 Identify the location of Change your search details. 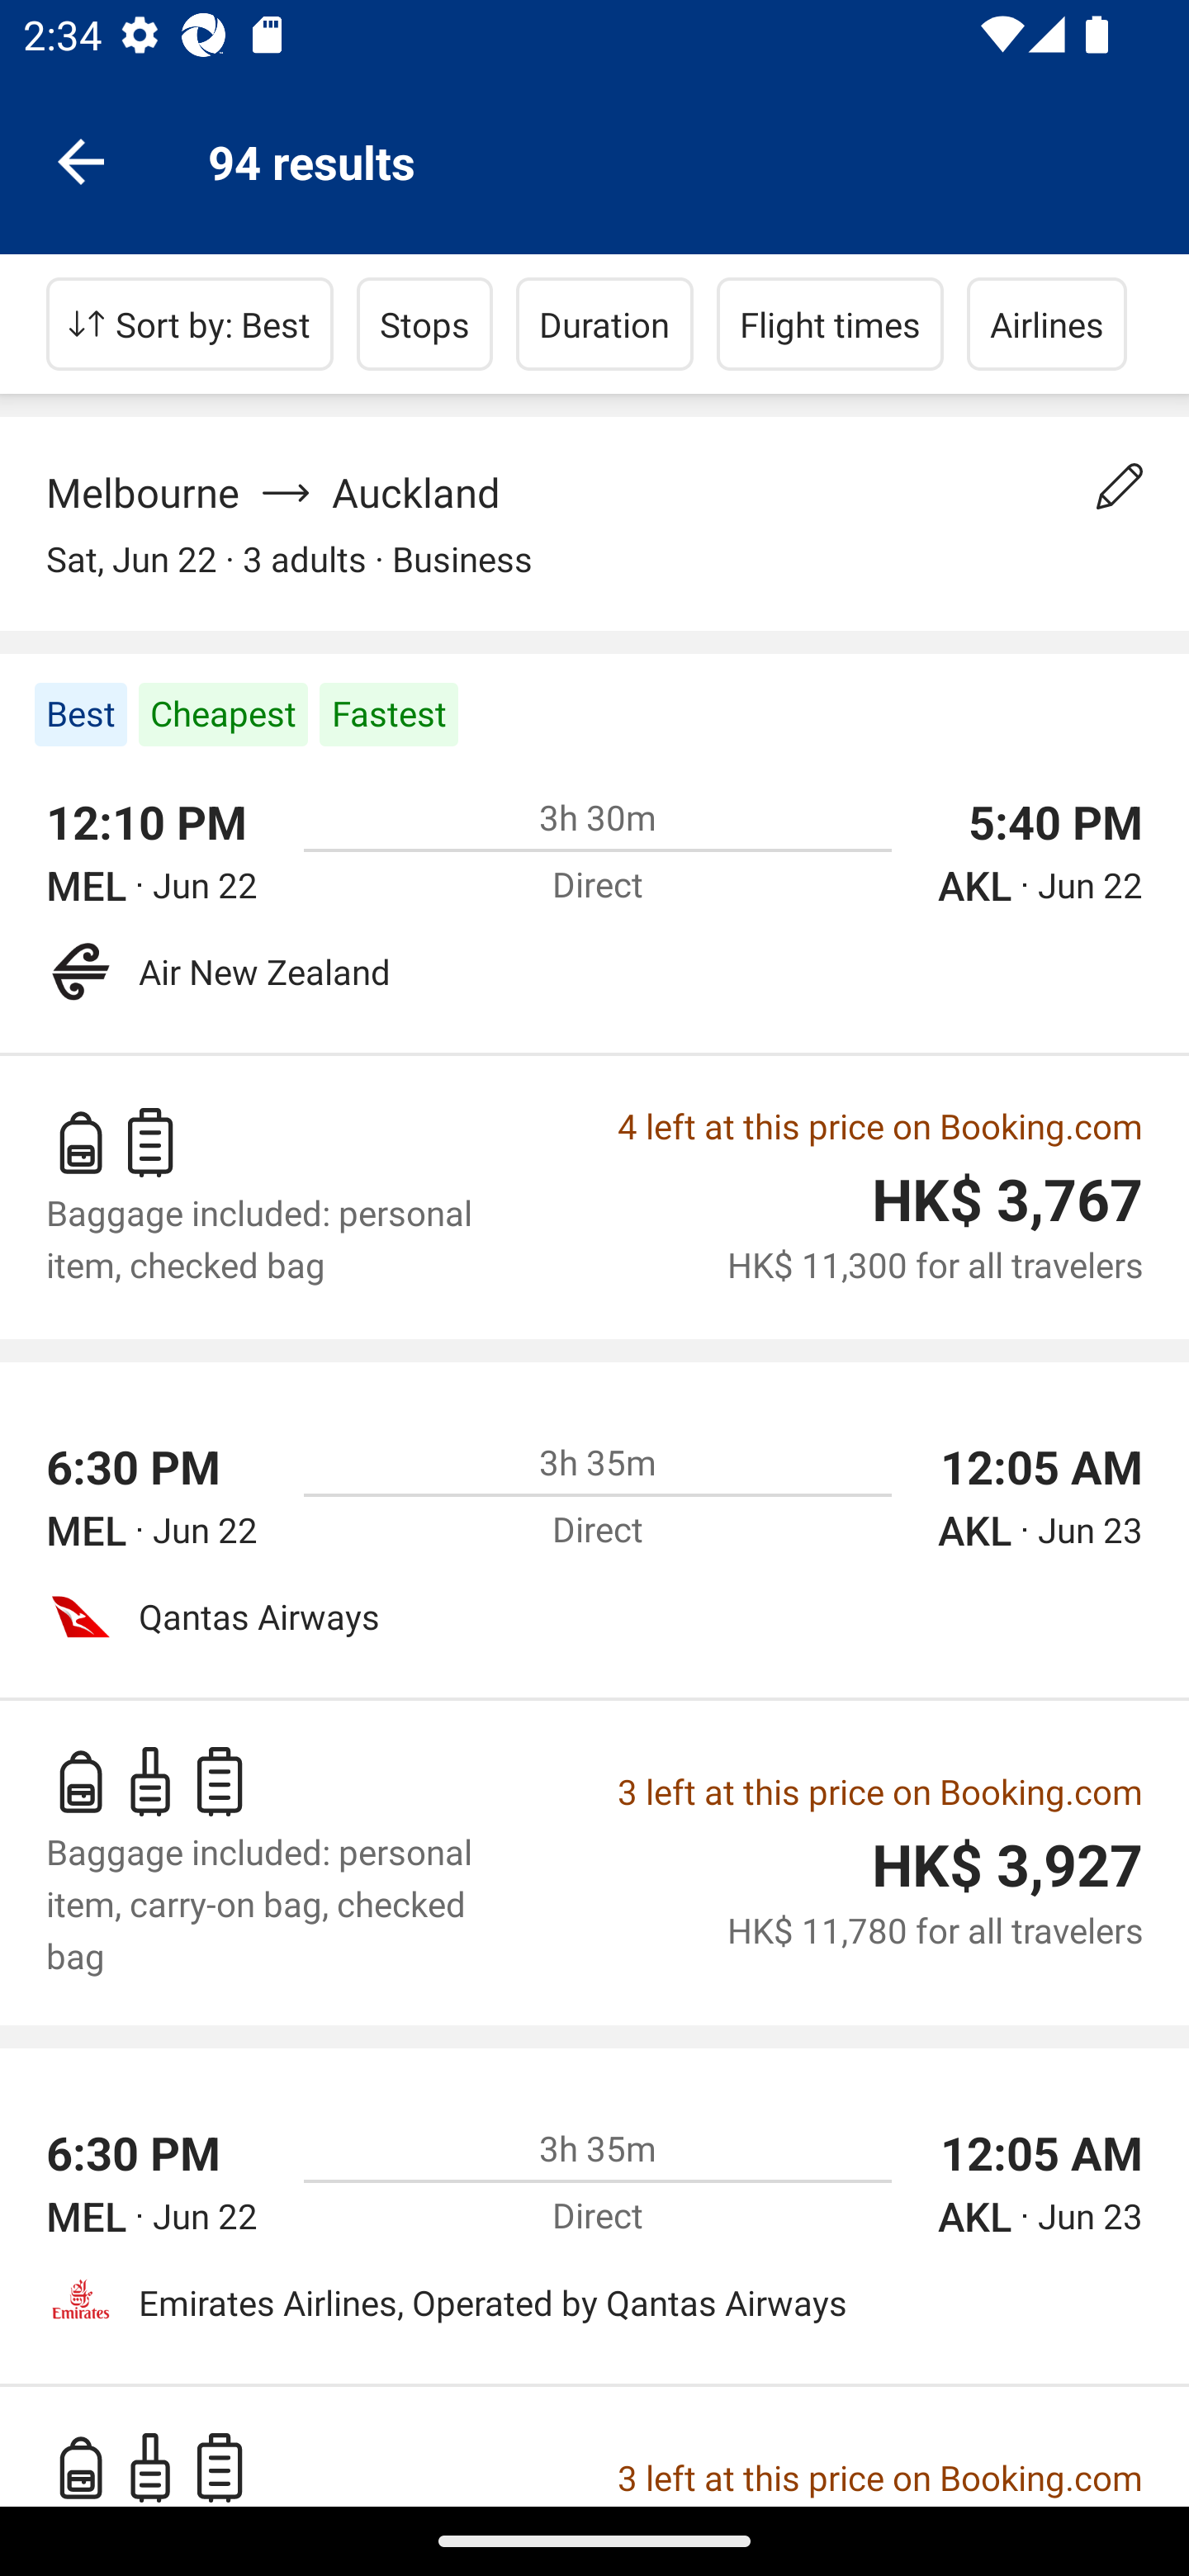
(1120, 486).